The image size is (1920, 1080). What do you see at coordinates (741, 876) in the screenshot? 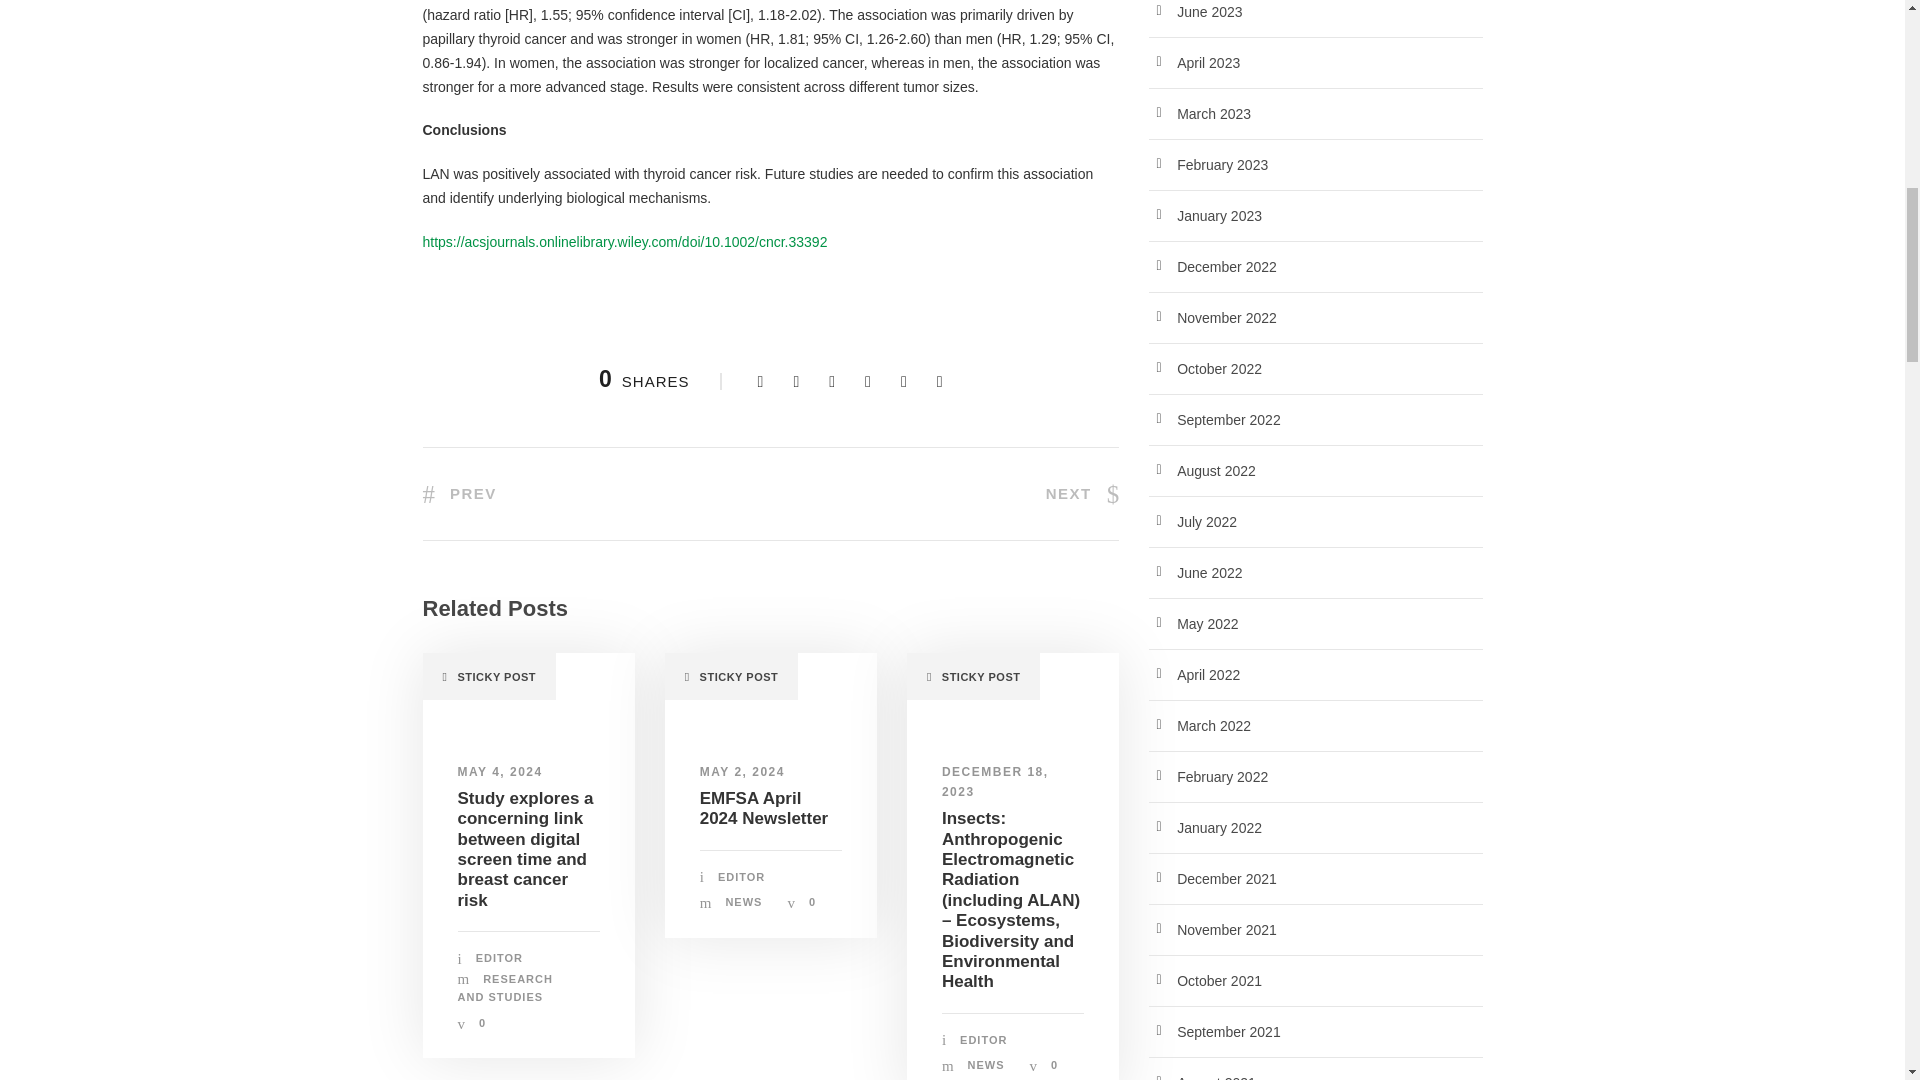
I see `Posts by Editor` at bounding box center [741, 876].